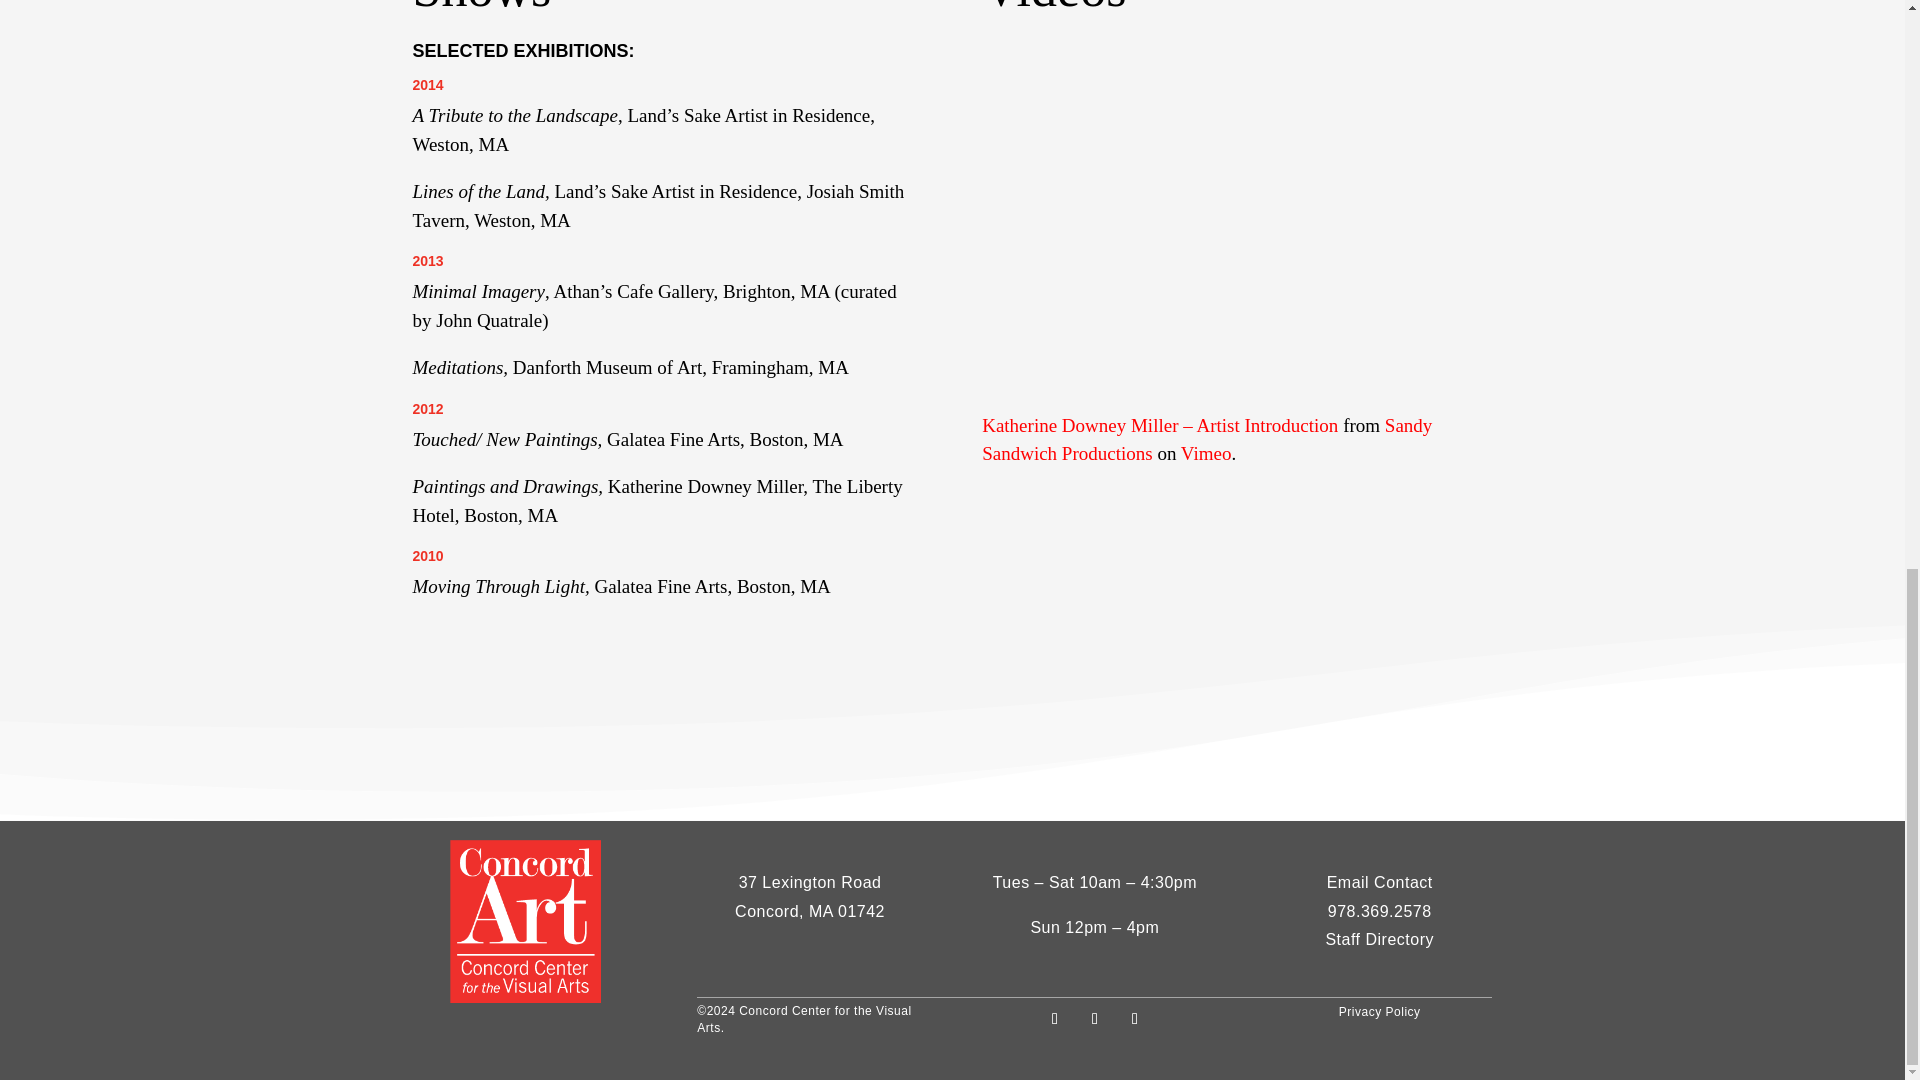 The width and height of the screenshot is (1920, 1080). What do you see at coordinates (1379, 882) in the screenshot?
I see `Email Contact` at bounding box center [1379, 882].